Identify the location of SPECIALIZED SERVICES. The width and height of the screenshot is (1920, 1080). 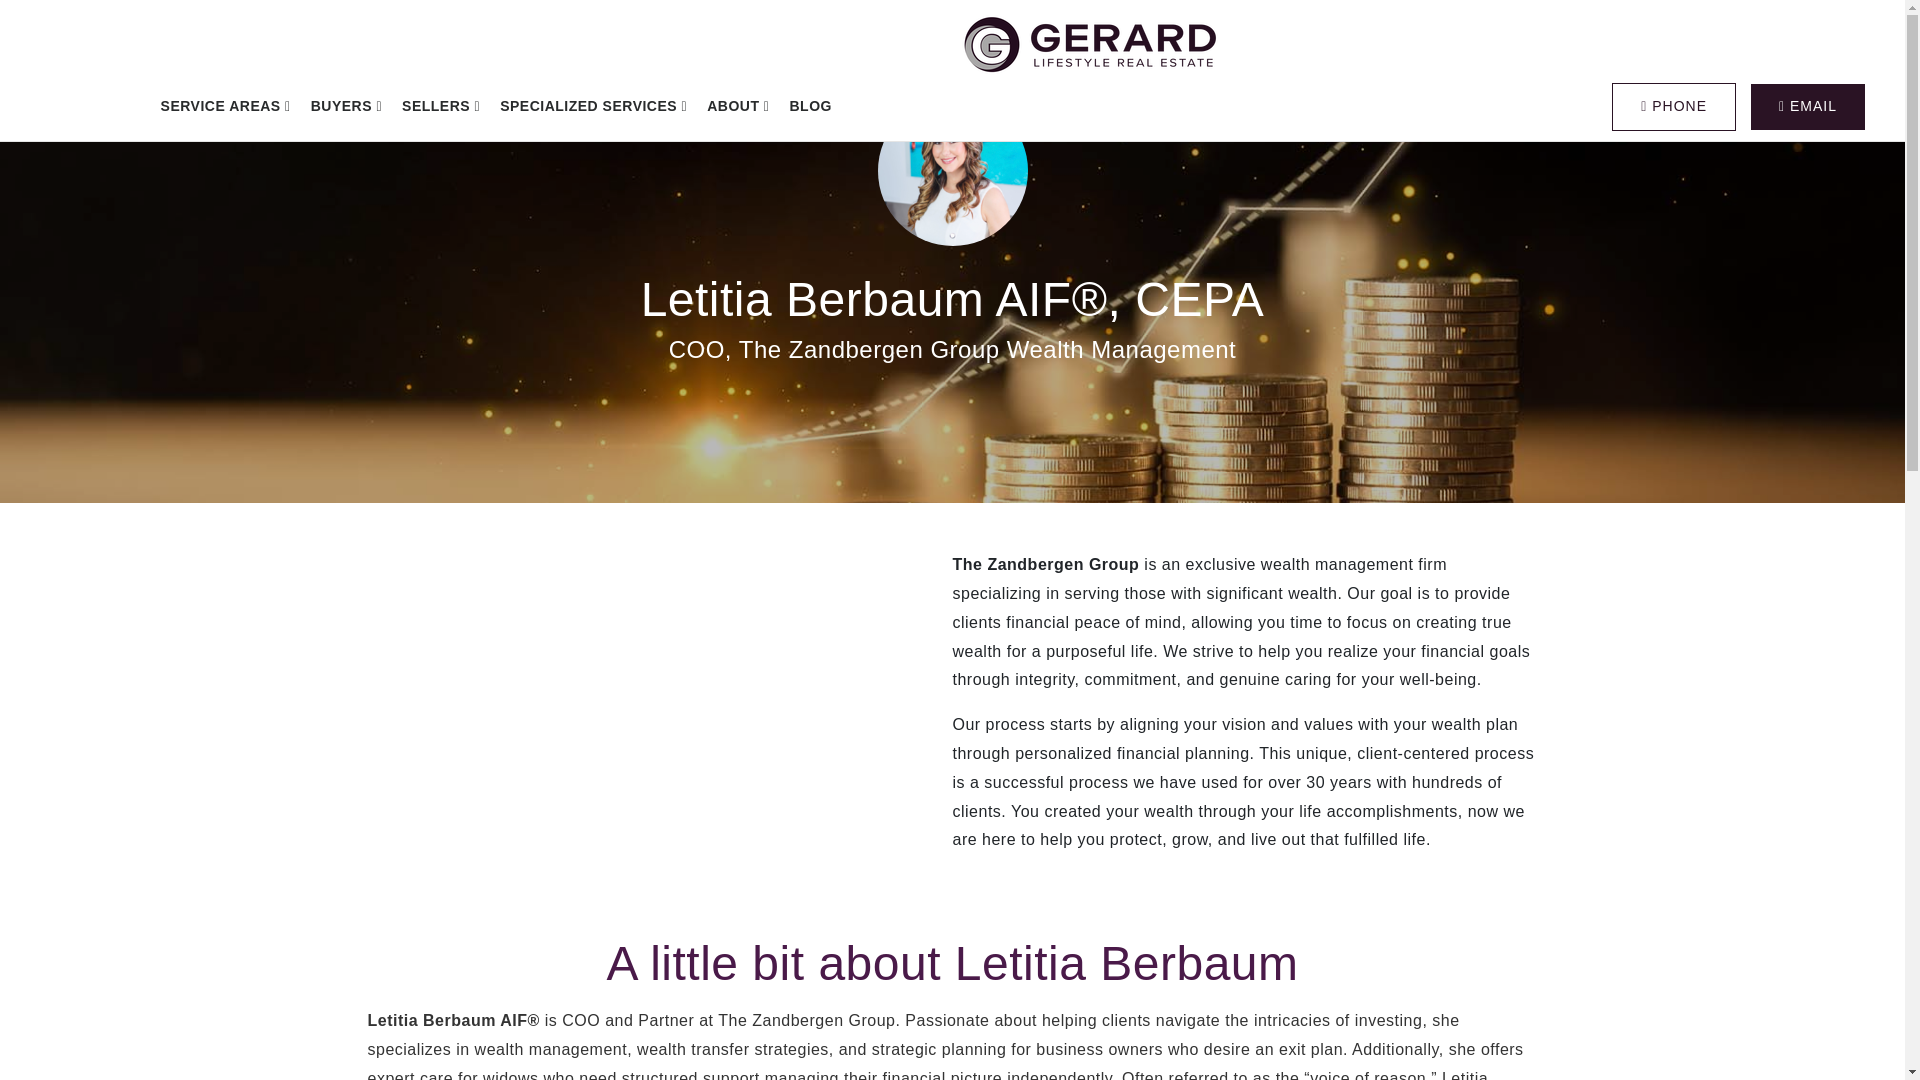
(592, 106).